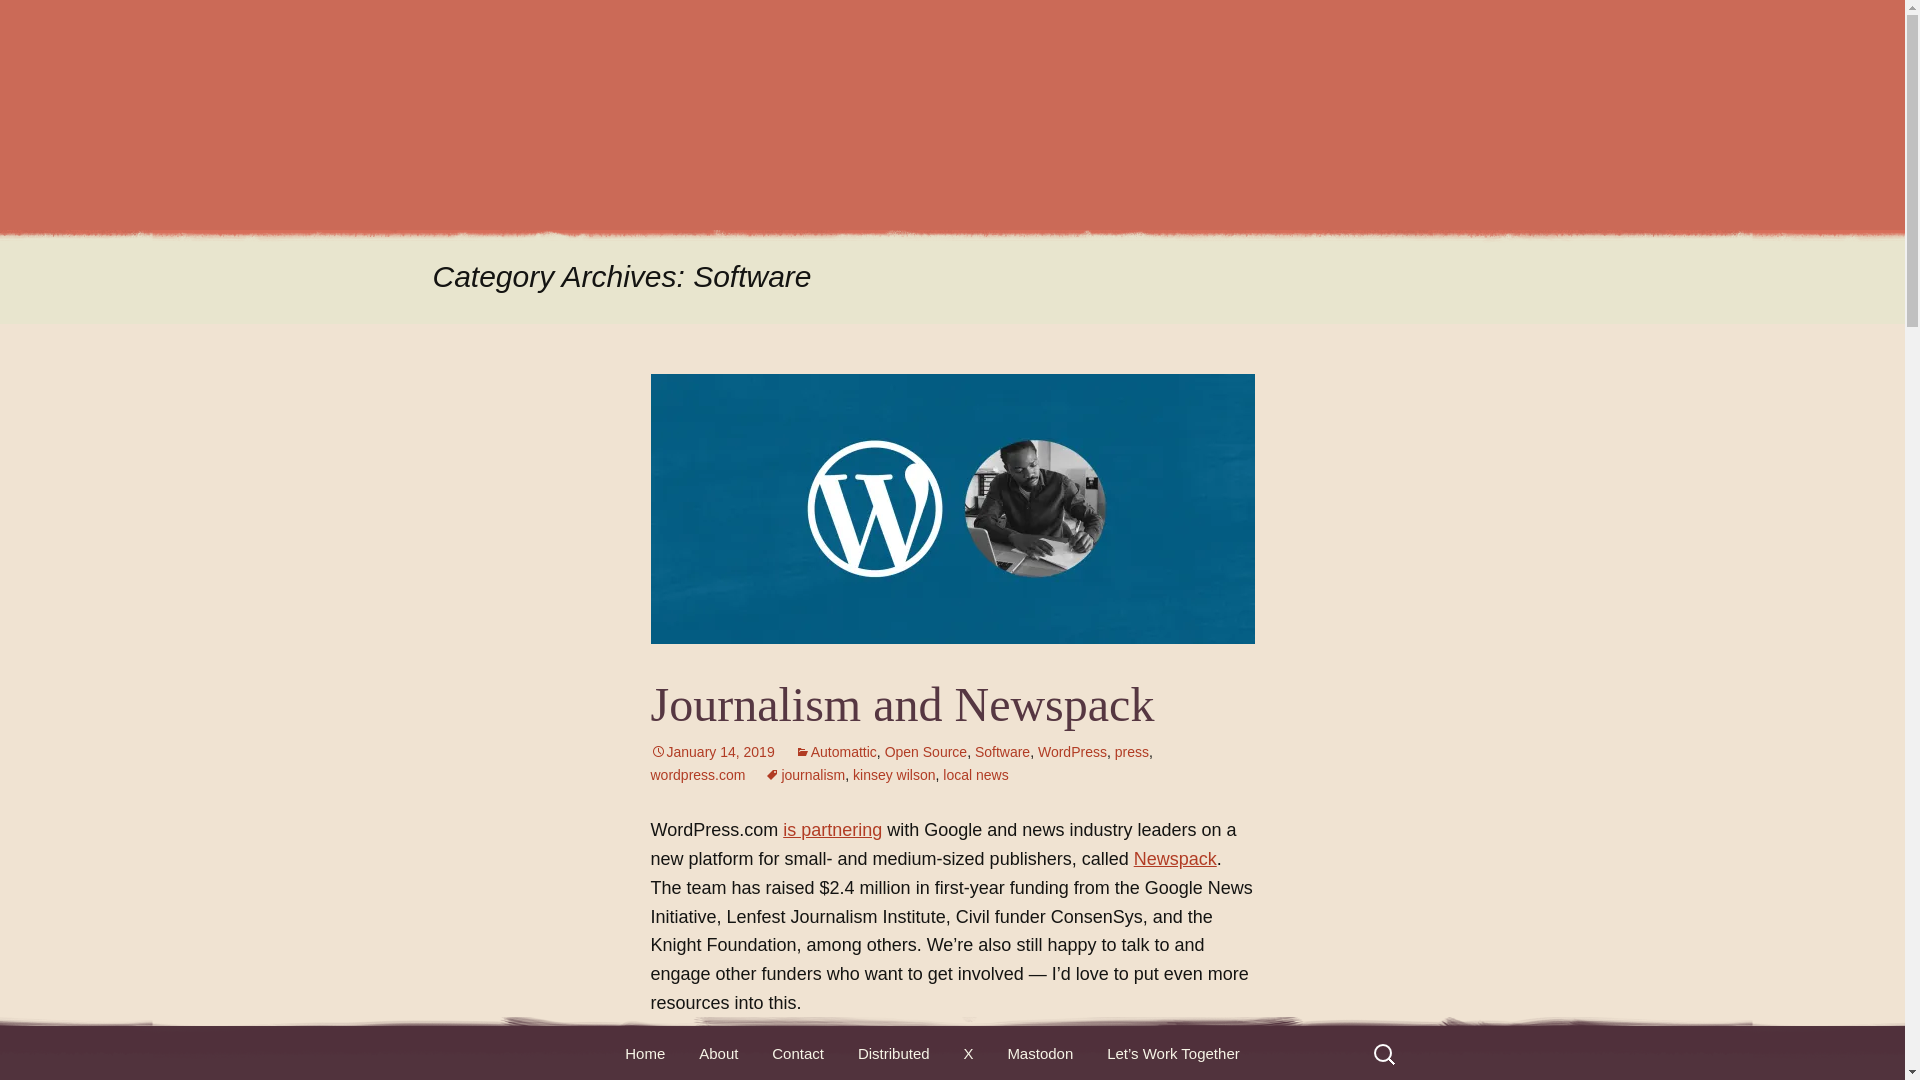 The width and height of the screenshot is (1920, 1080). Describe the element at coordinates (832, 830) in the screenshot. I see `is partnering` at that location.